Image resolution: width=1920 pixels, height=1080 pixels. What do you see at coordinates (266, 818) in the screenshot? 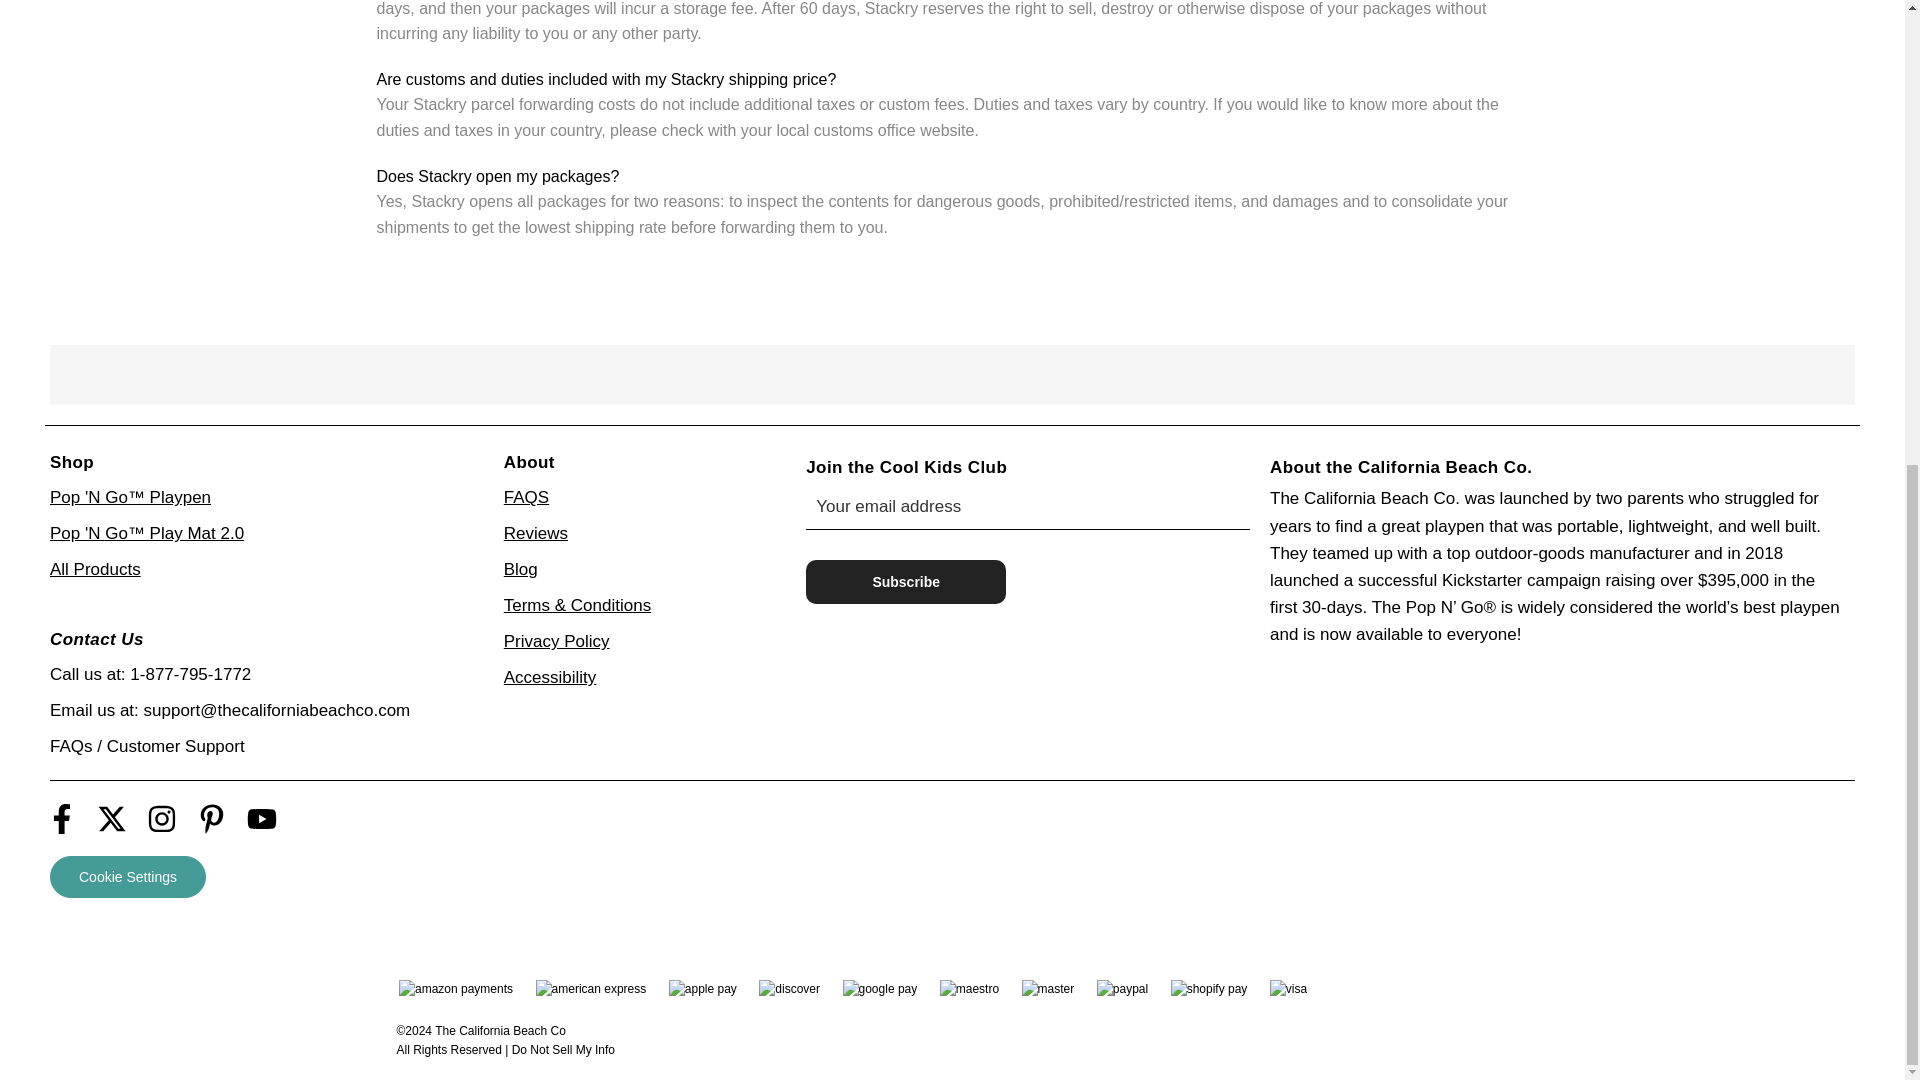
I see `Follow on YouTube` at bounding box center [266, 818].